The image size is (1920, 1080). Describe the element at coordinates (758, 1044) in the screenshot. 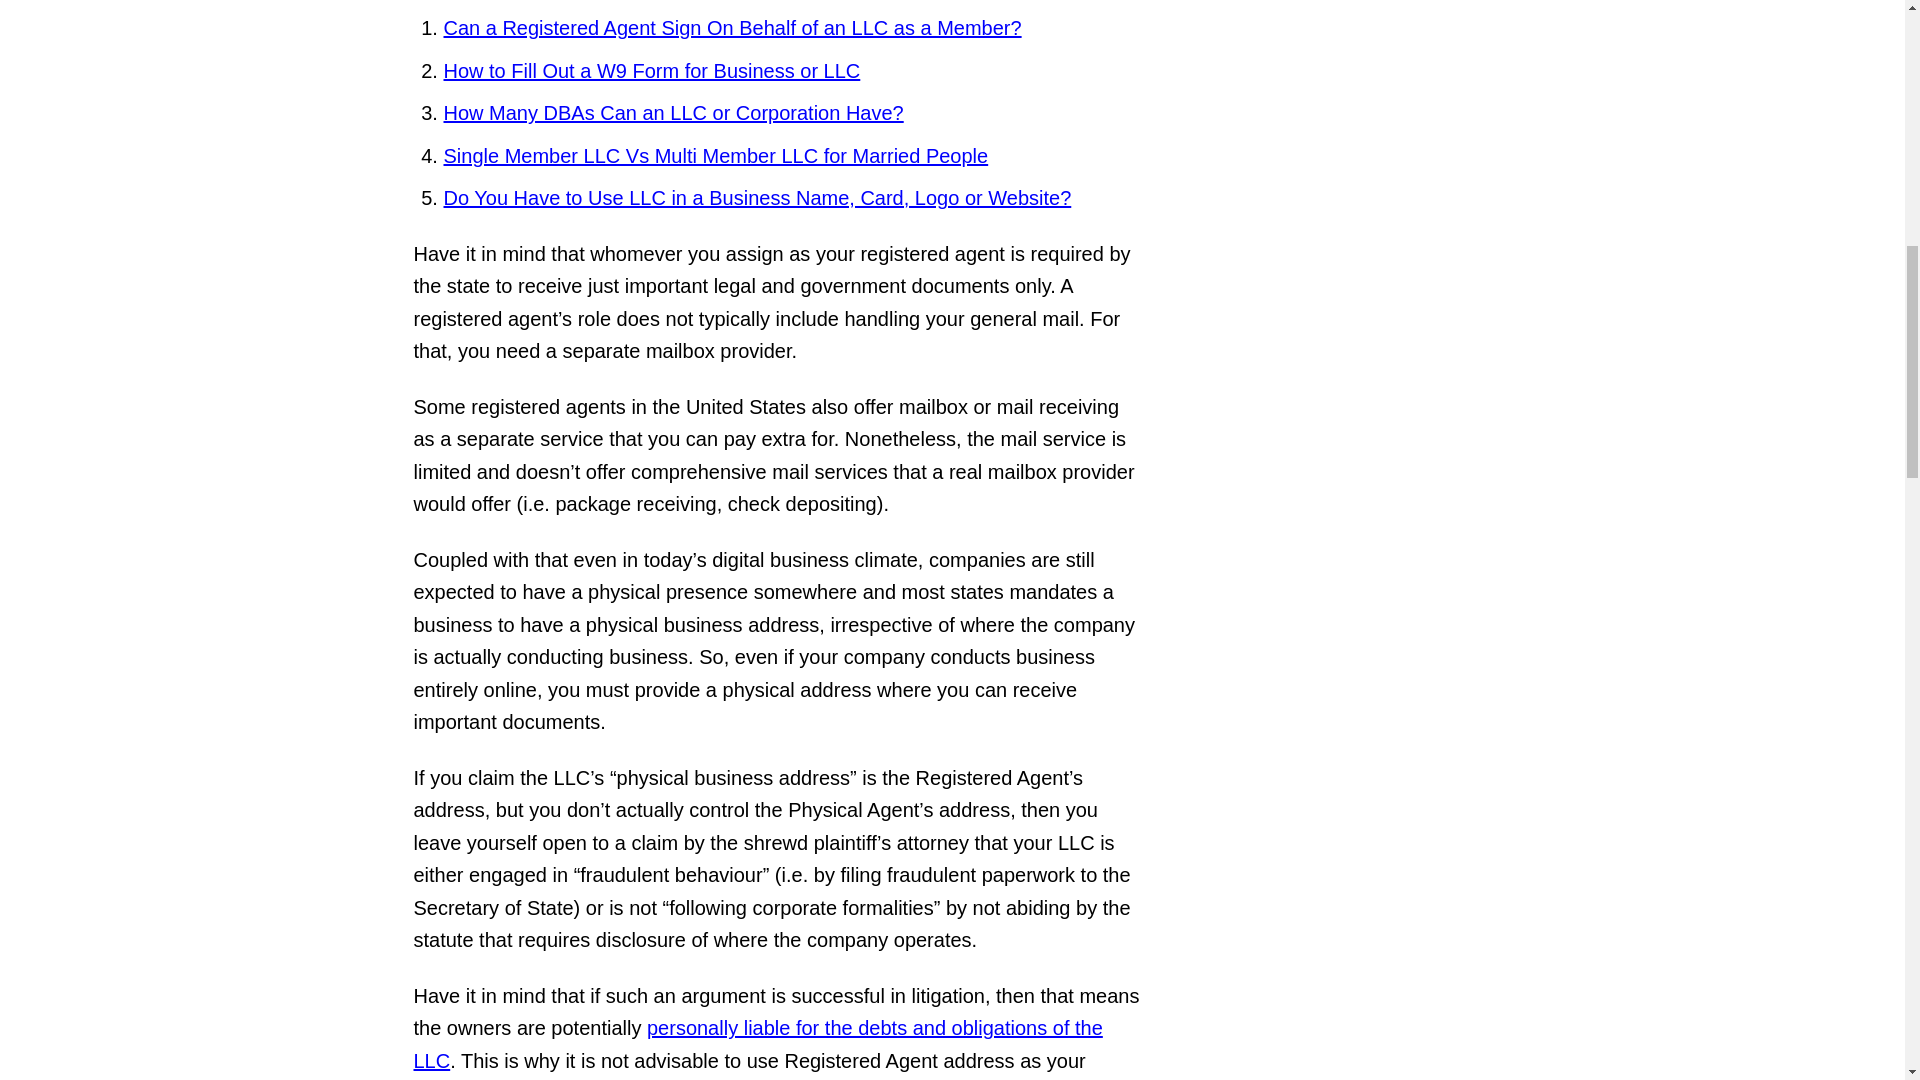

I see `personally liable for the debts and obligations of the LLC` at that location.